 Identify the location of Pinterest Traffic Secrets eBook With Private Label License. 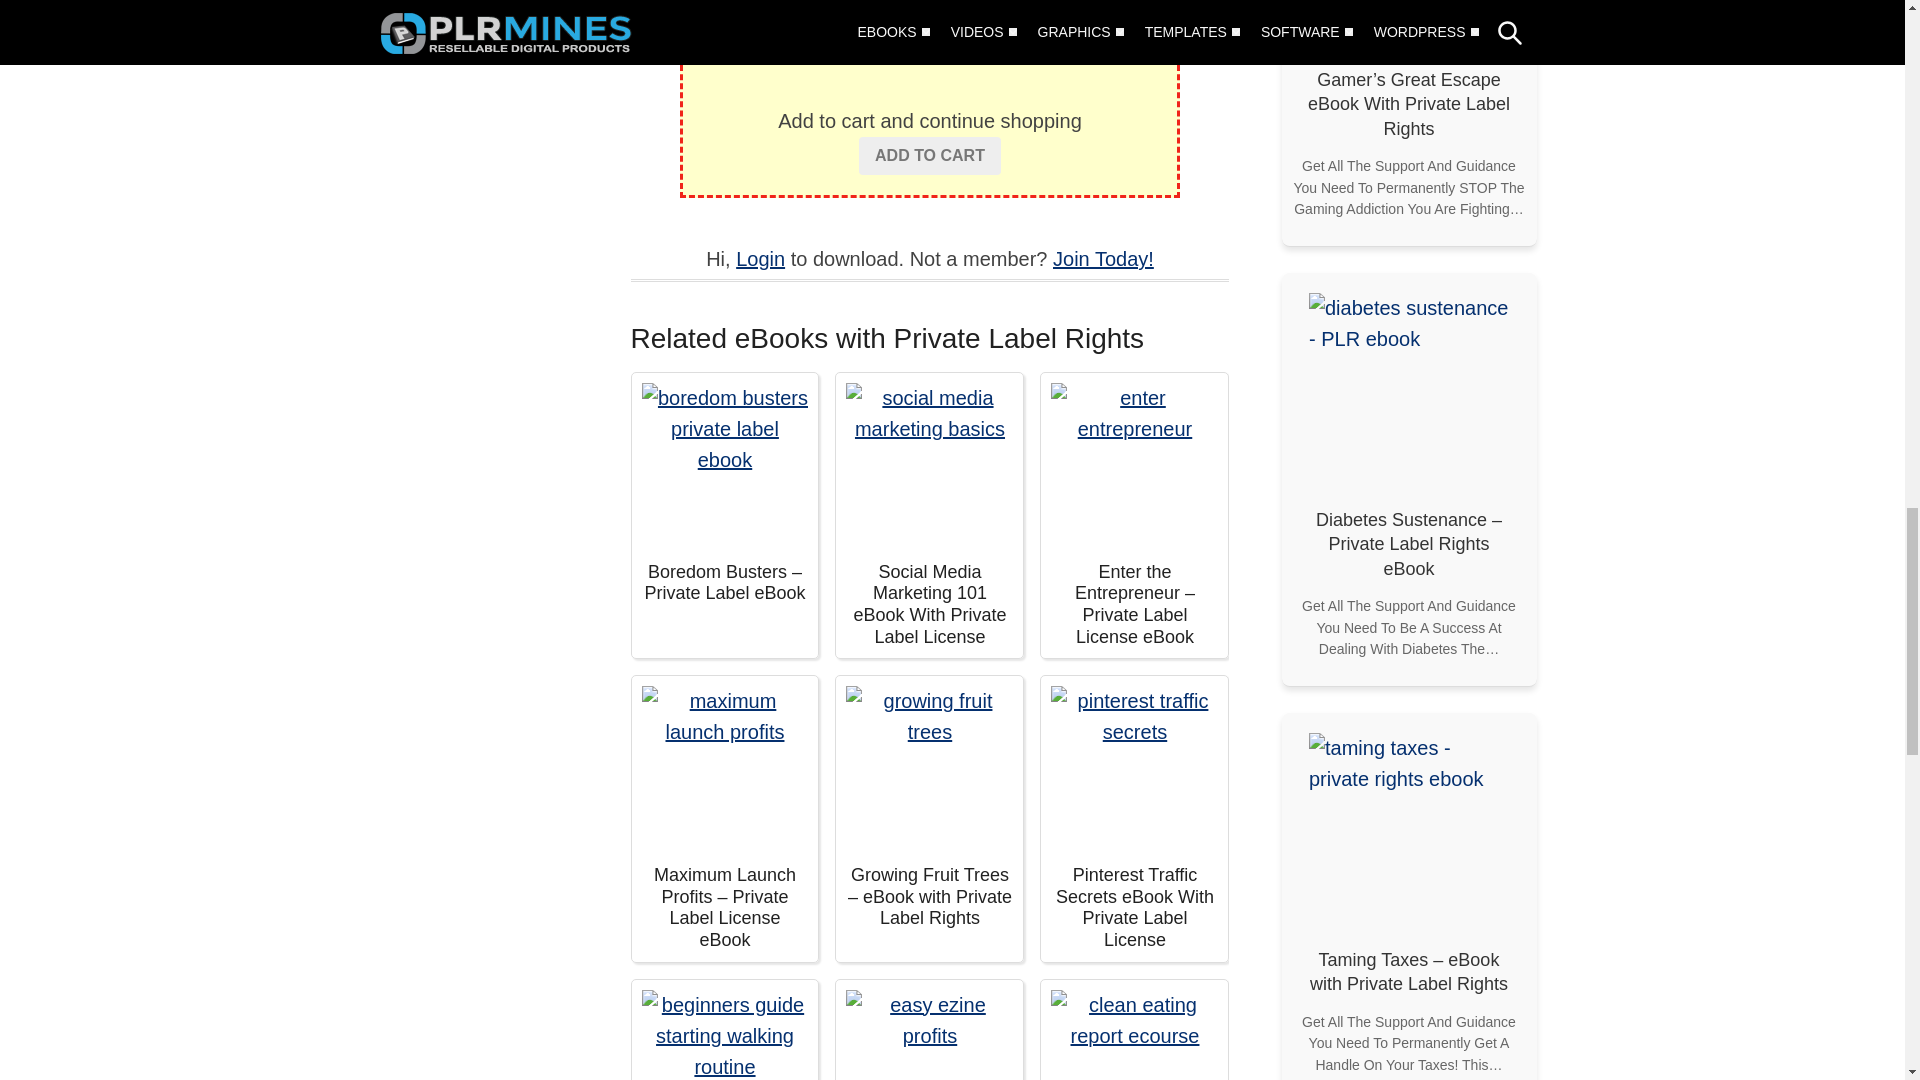
(1134, 769).